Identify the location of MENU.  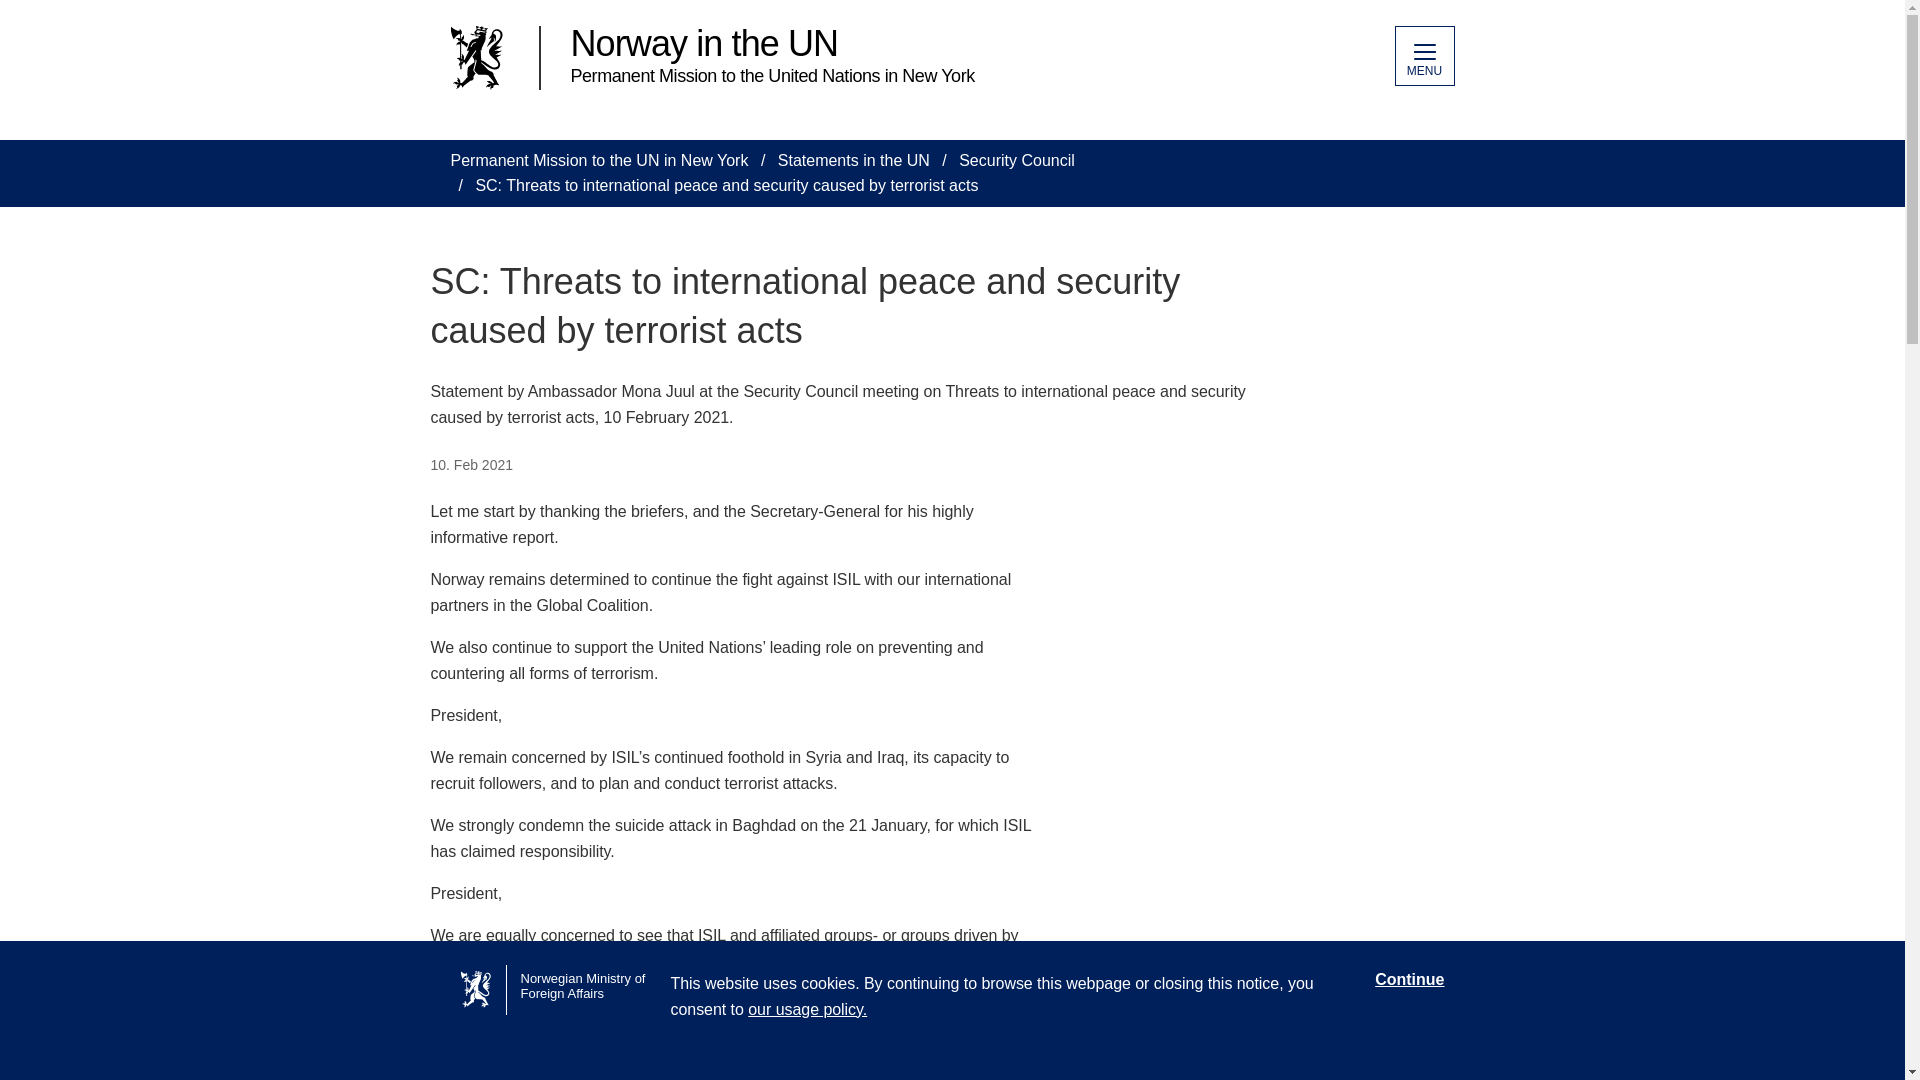
(1423, 56).